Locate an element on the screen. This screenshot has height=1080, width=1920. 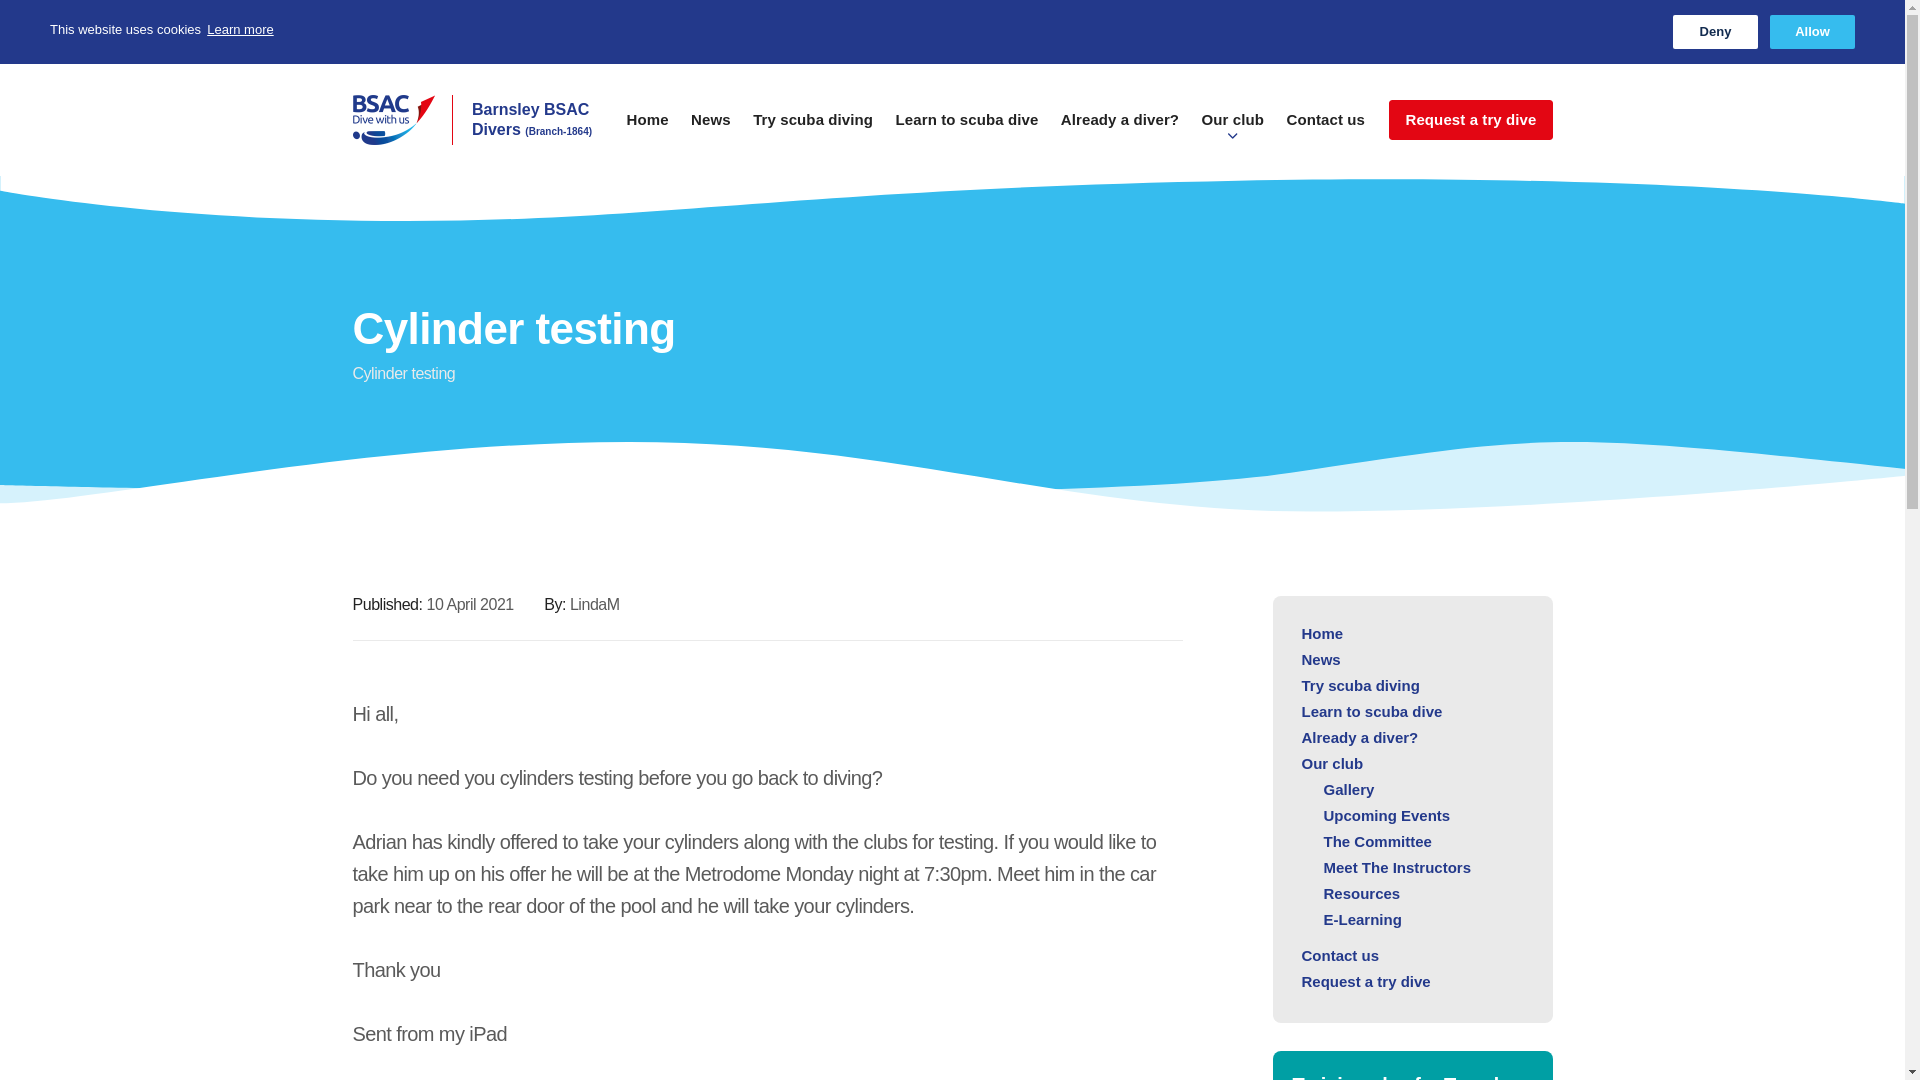
Learn to scuba dive is located at coordinates (1372, 712).